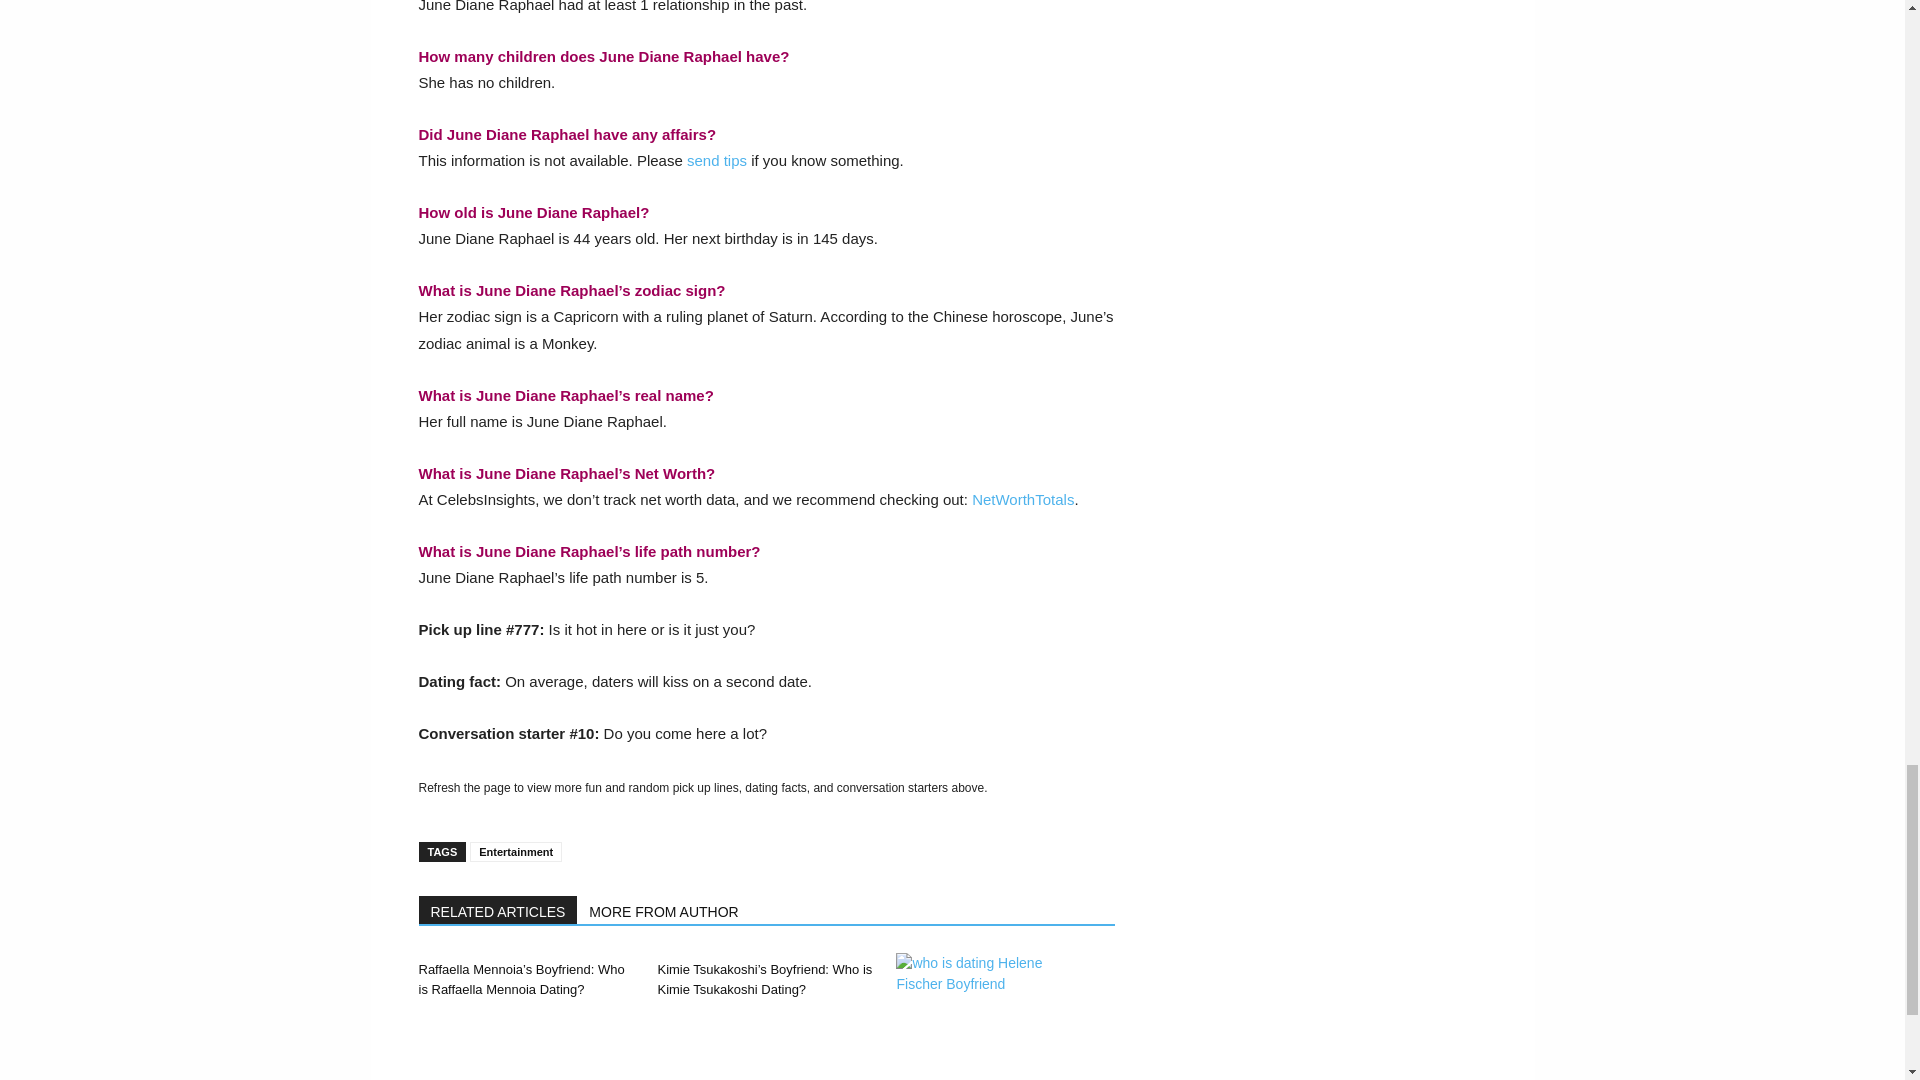  I want to click on RELATED ARTICLES, so click(498, 910).